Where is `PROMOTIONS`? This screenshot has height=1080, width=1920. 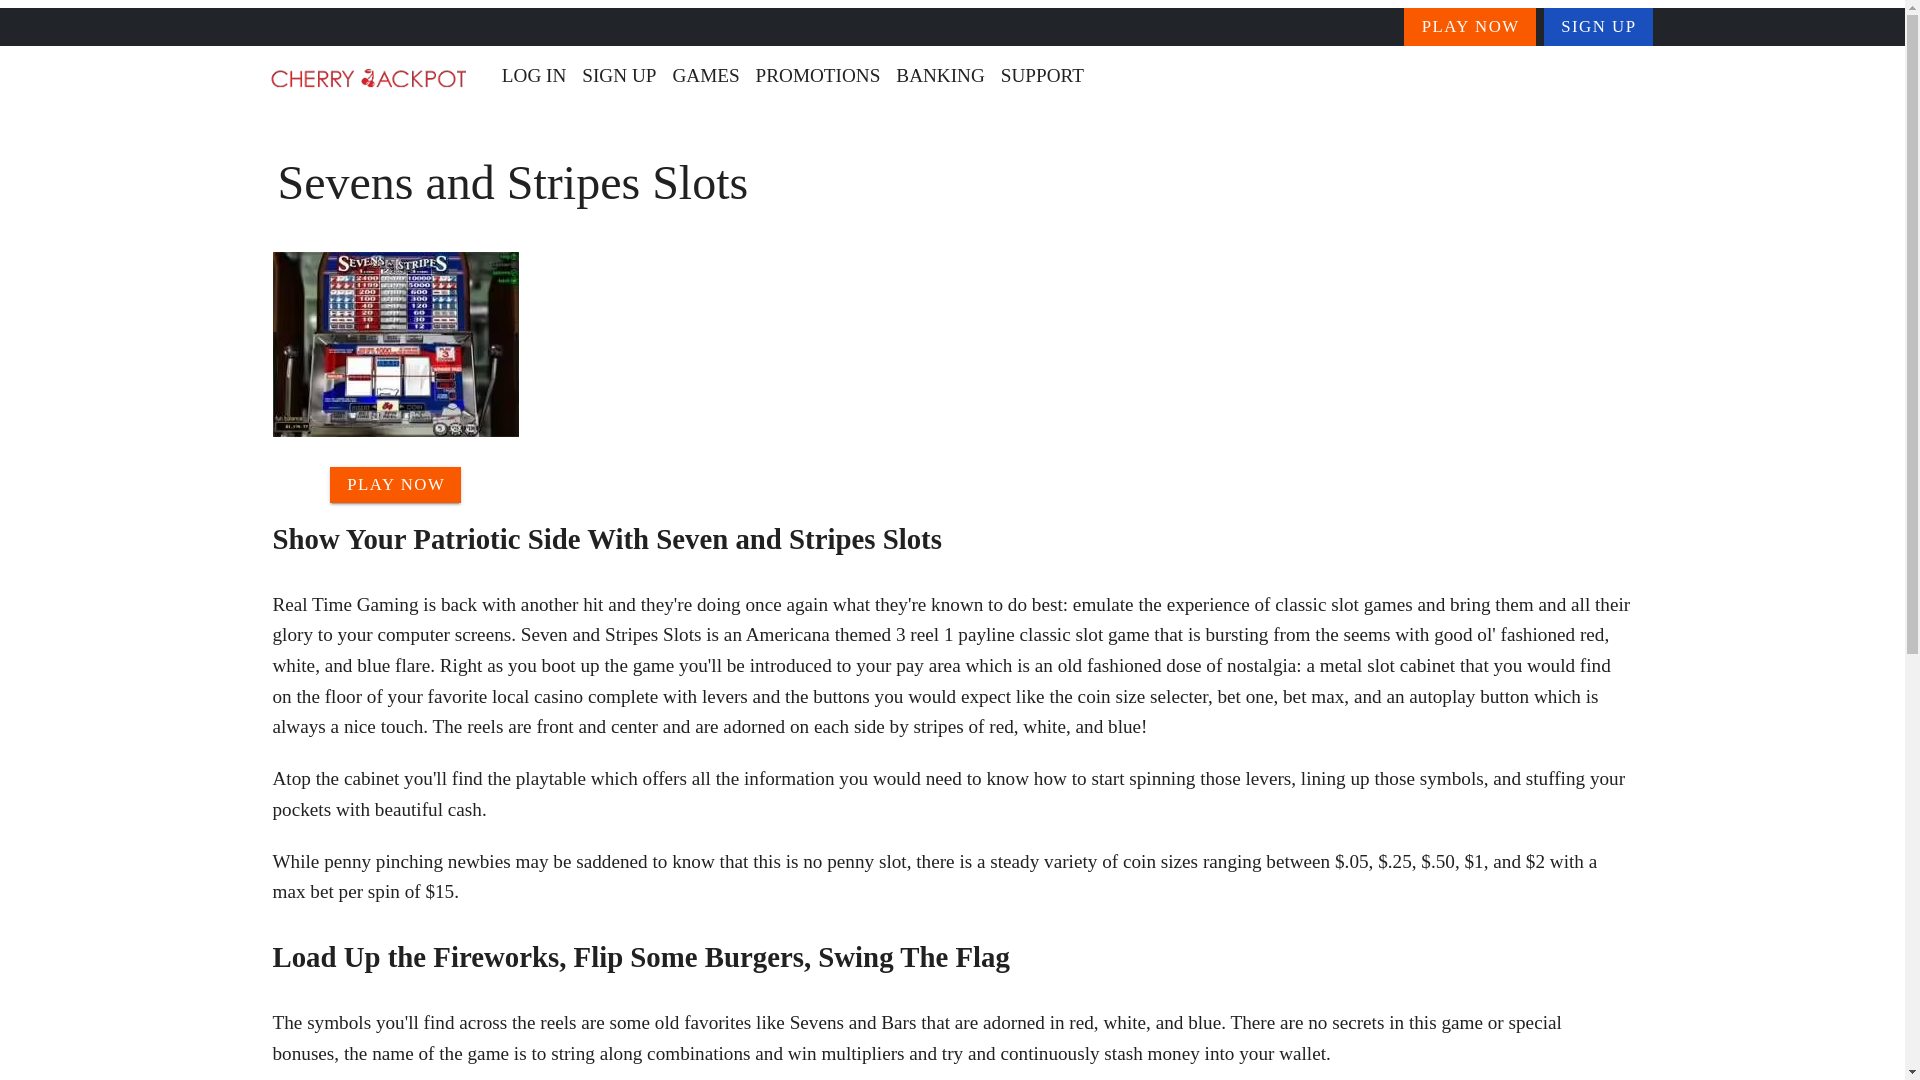 PROMOTIONS is located at coordinates (818, 76).